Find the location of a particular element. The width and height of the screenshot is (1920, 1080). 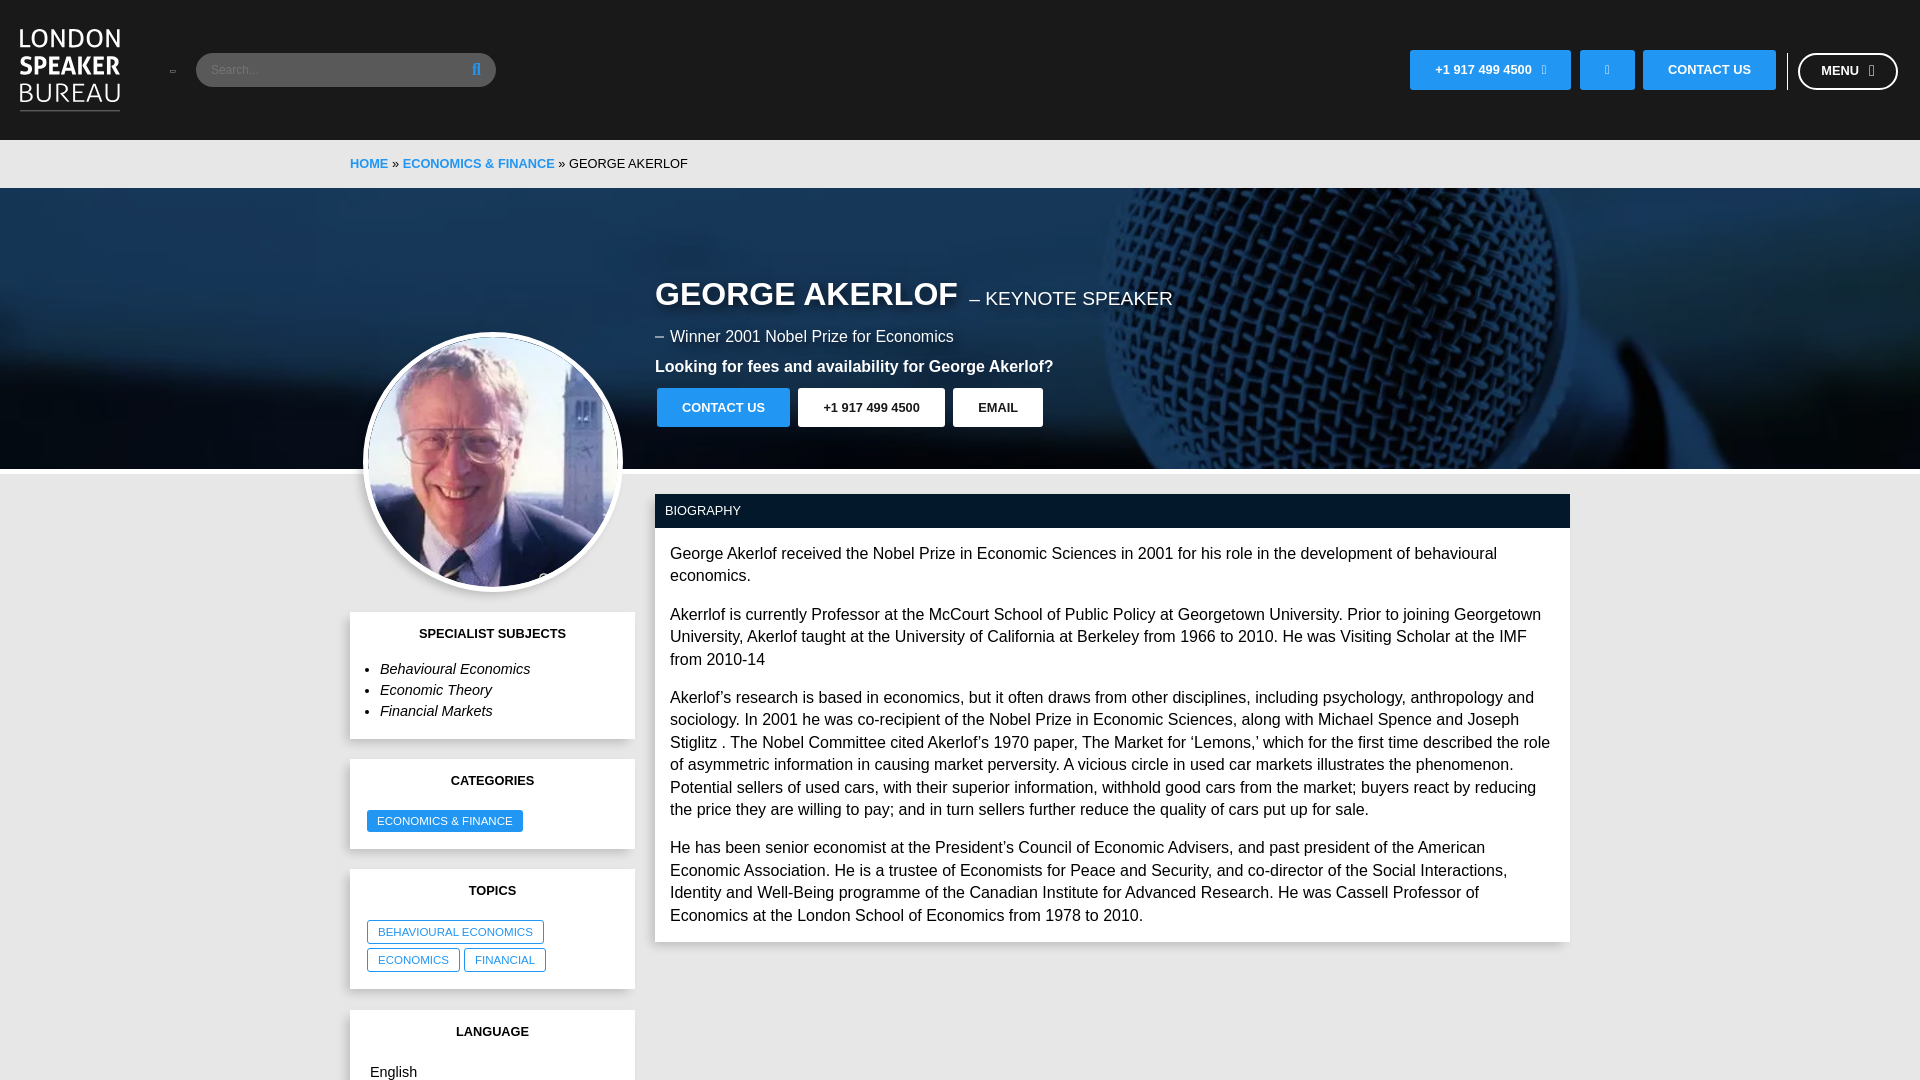

CONTACT US is located at coordinates (1710, 68).